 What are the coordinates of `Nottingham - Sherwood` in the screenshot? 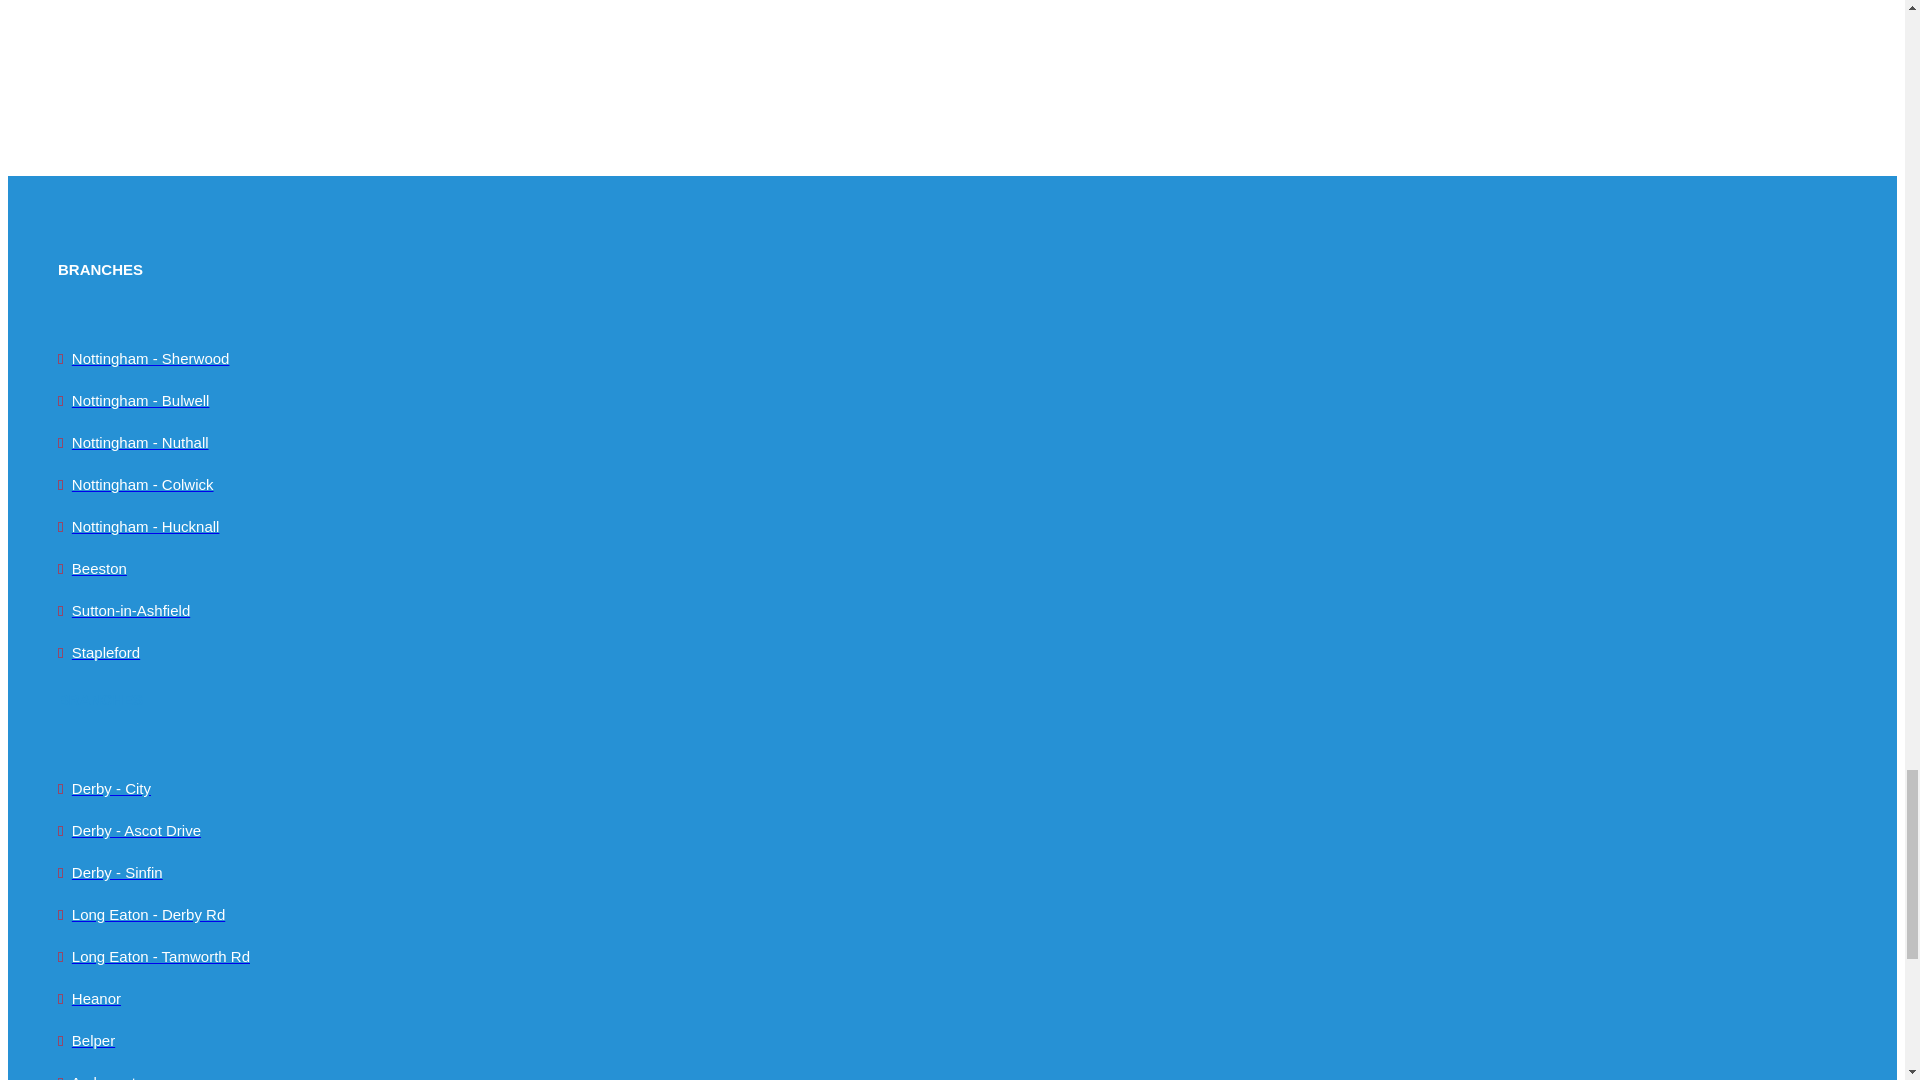 It's located at (151, 358).